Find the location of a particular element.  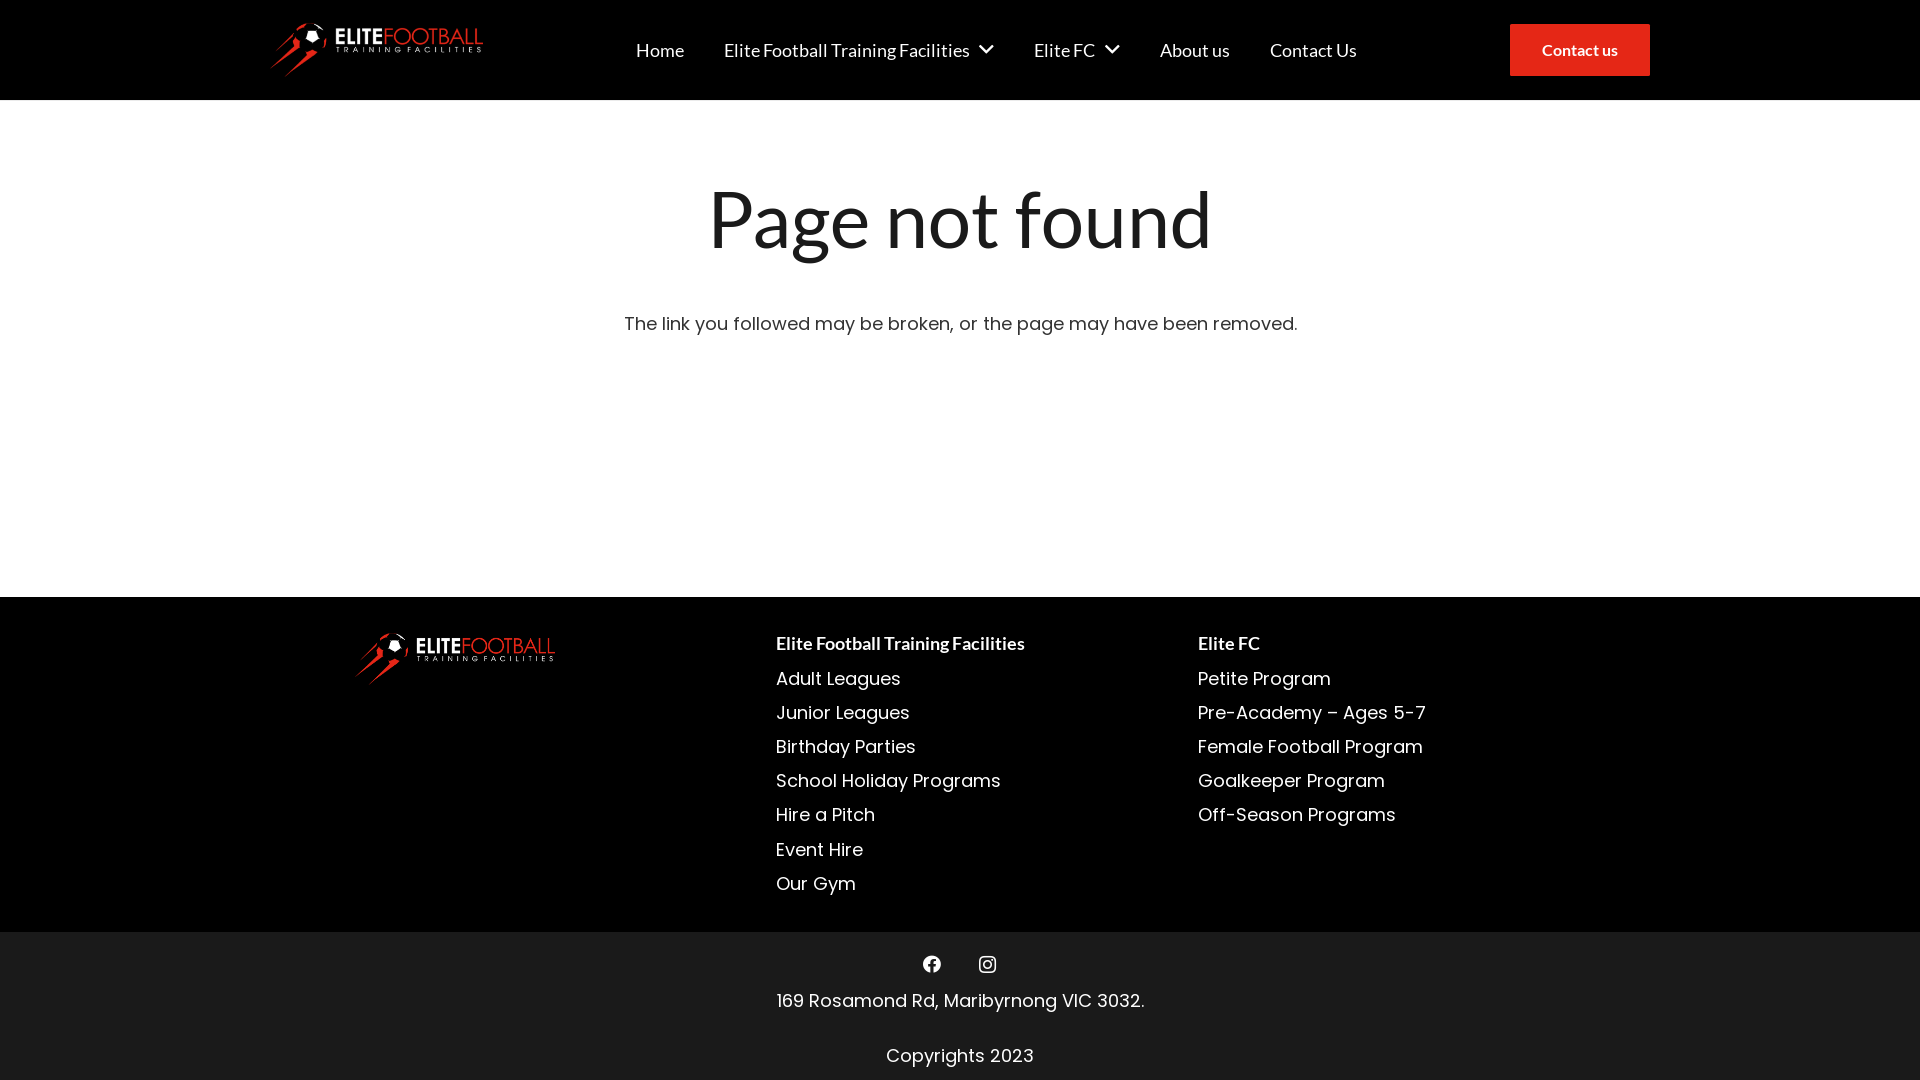

Our Gym is located at coordinates (816, 884).